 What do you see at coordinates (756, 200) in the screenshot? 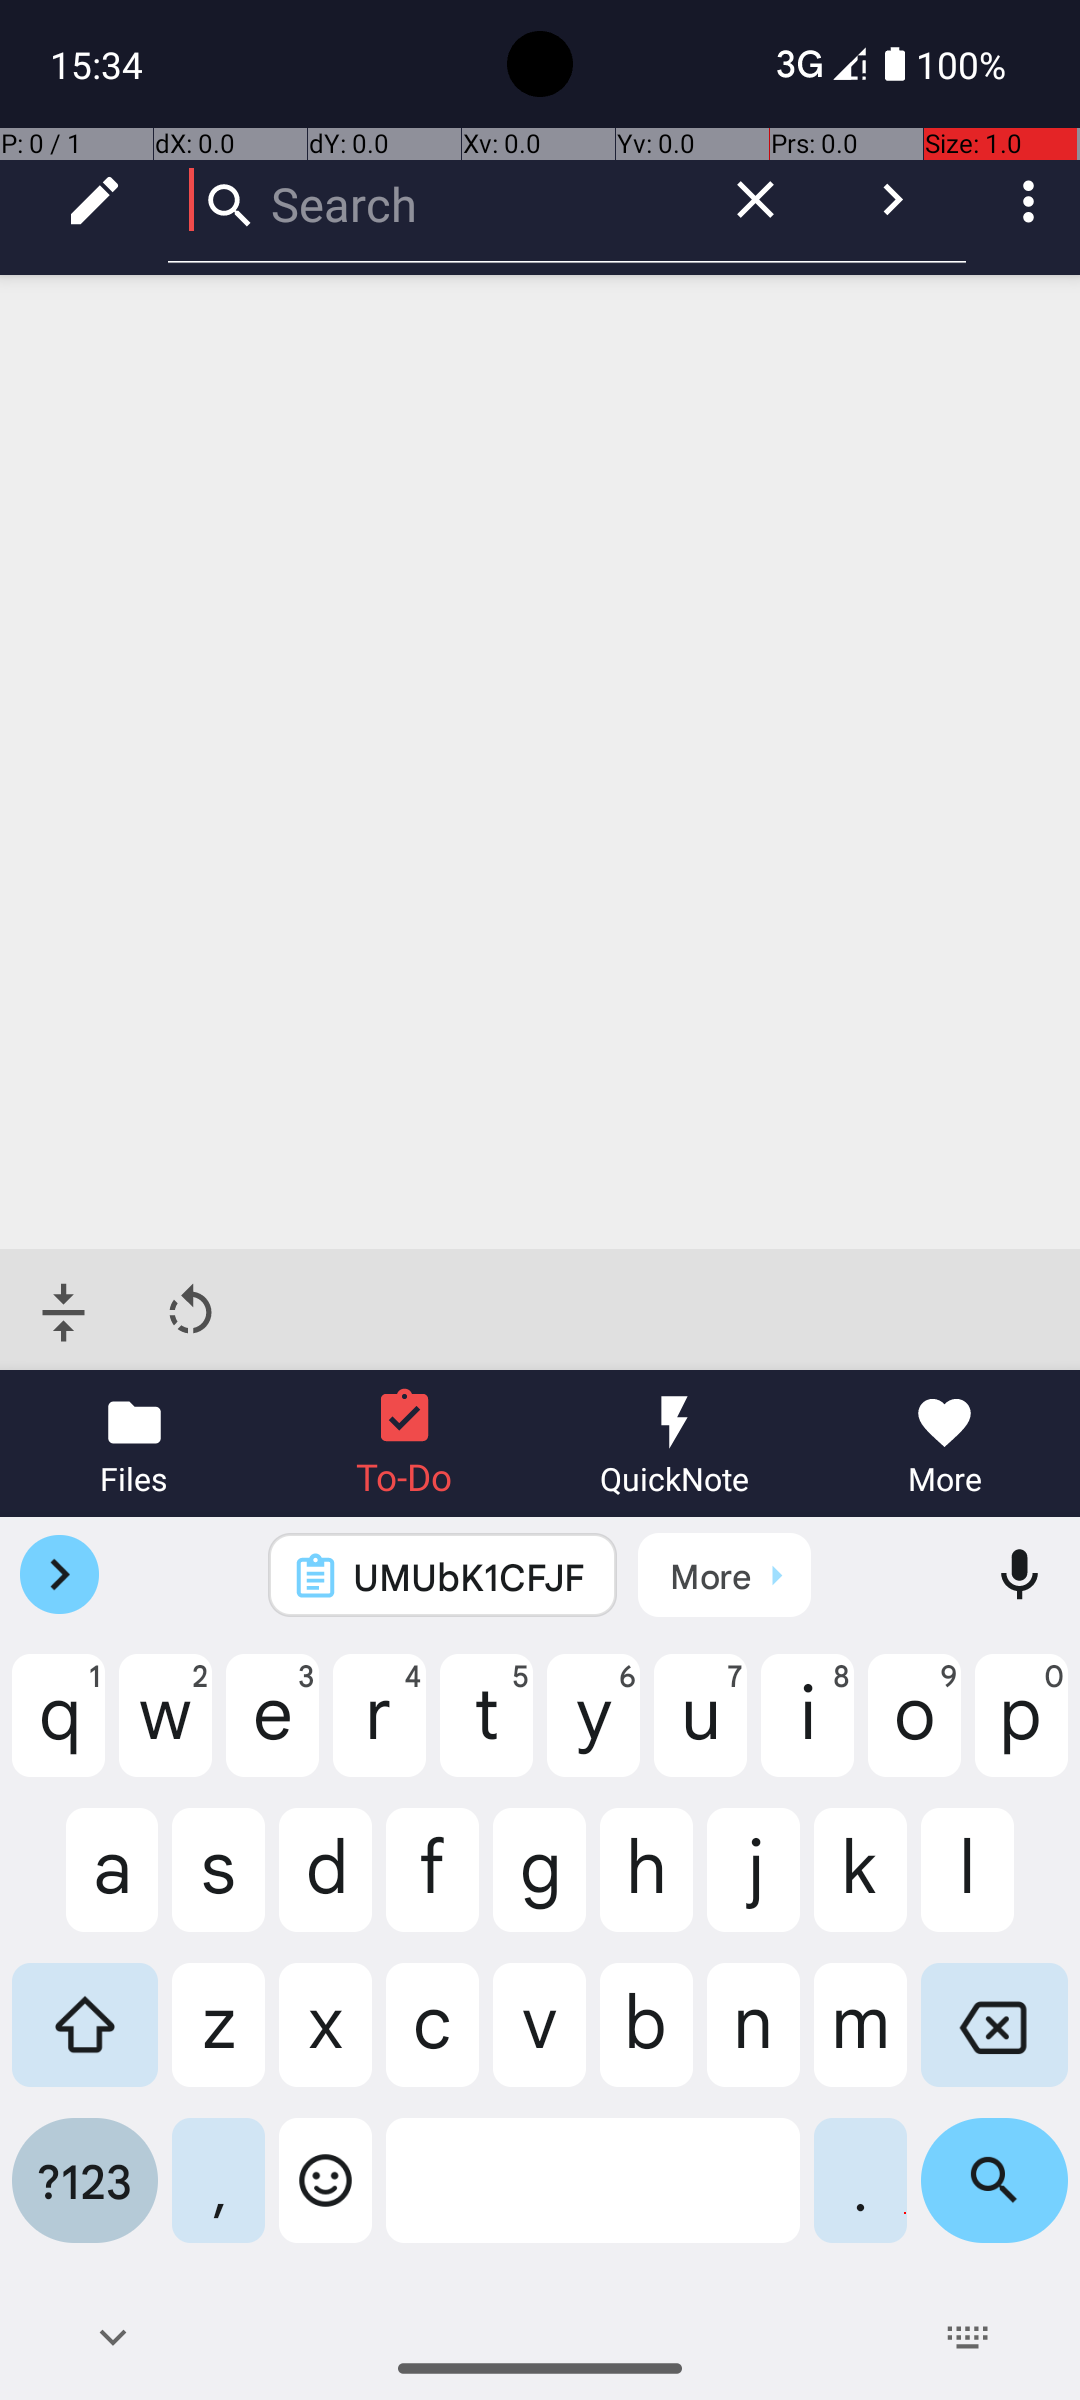
I see `Clear query` at bounding box center [756, 200].